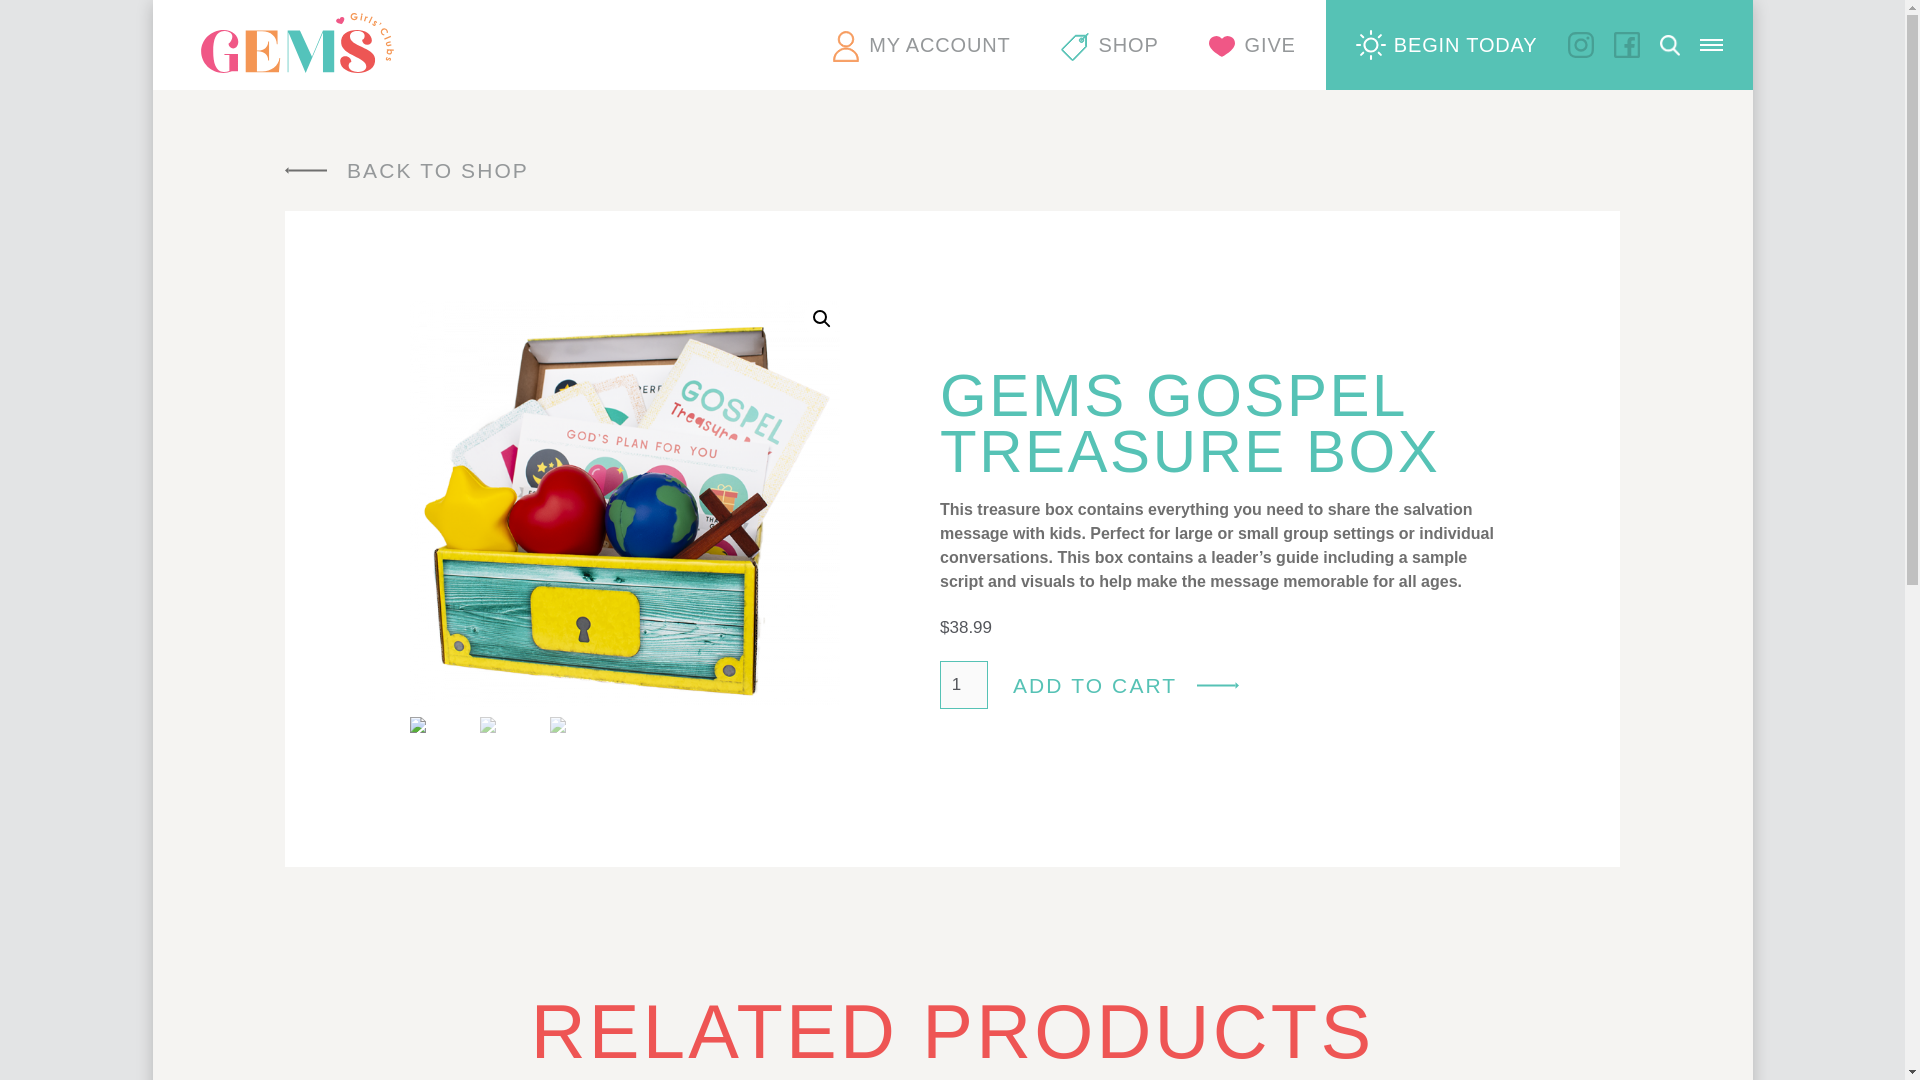  Describe the element at coordinates (297, 42) in the screenshot. I see `GEMS Girls' Clubs` at that location.